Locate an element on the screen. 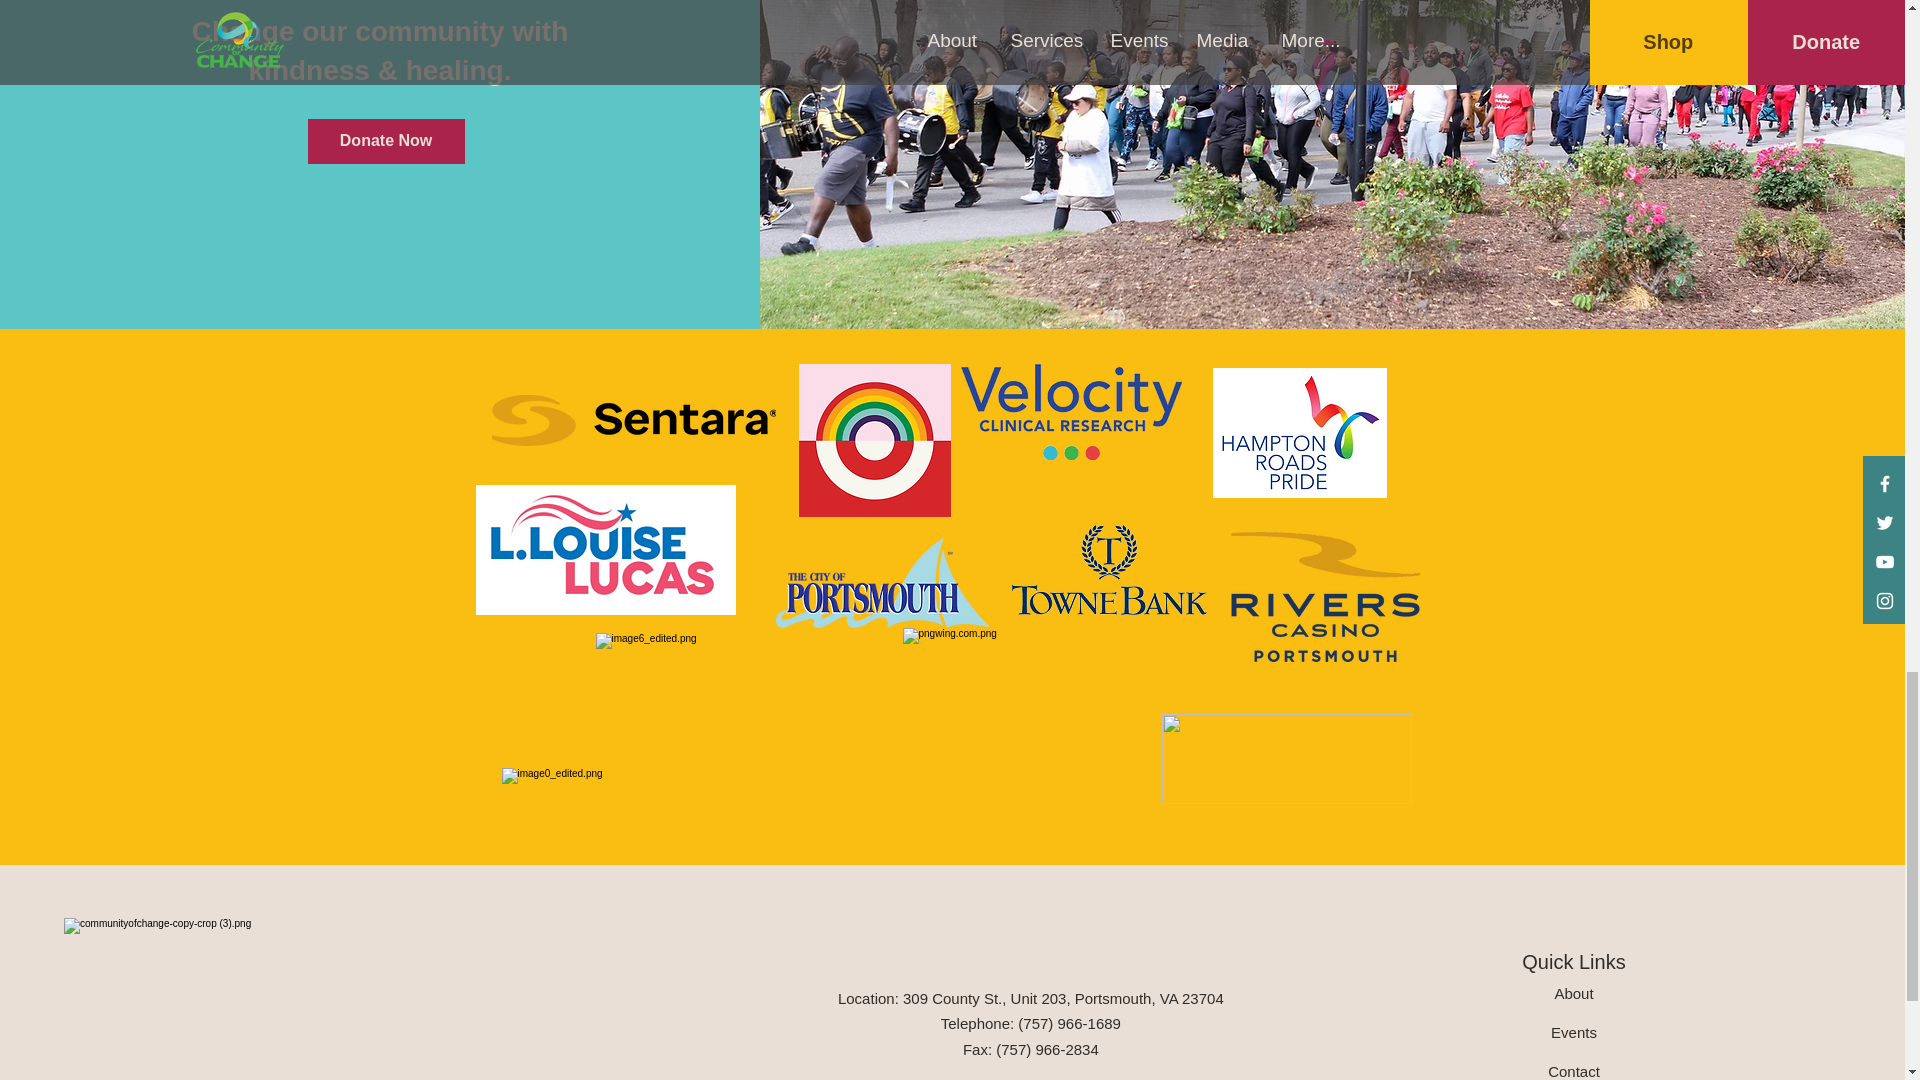 This screenshot has width=1920, height=1080. image3.png is located at coordinates (1324, 597).